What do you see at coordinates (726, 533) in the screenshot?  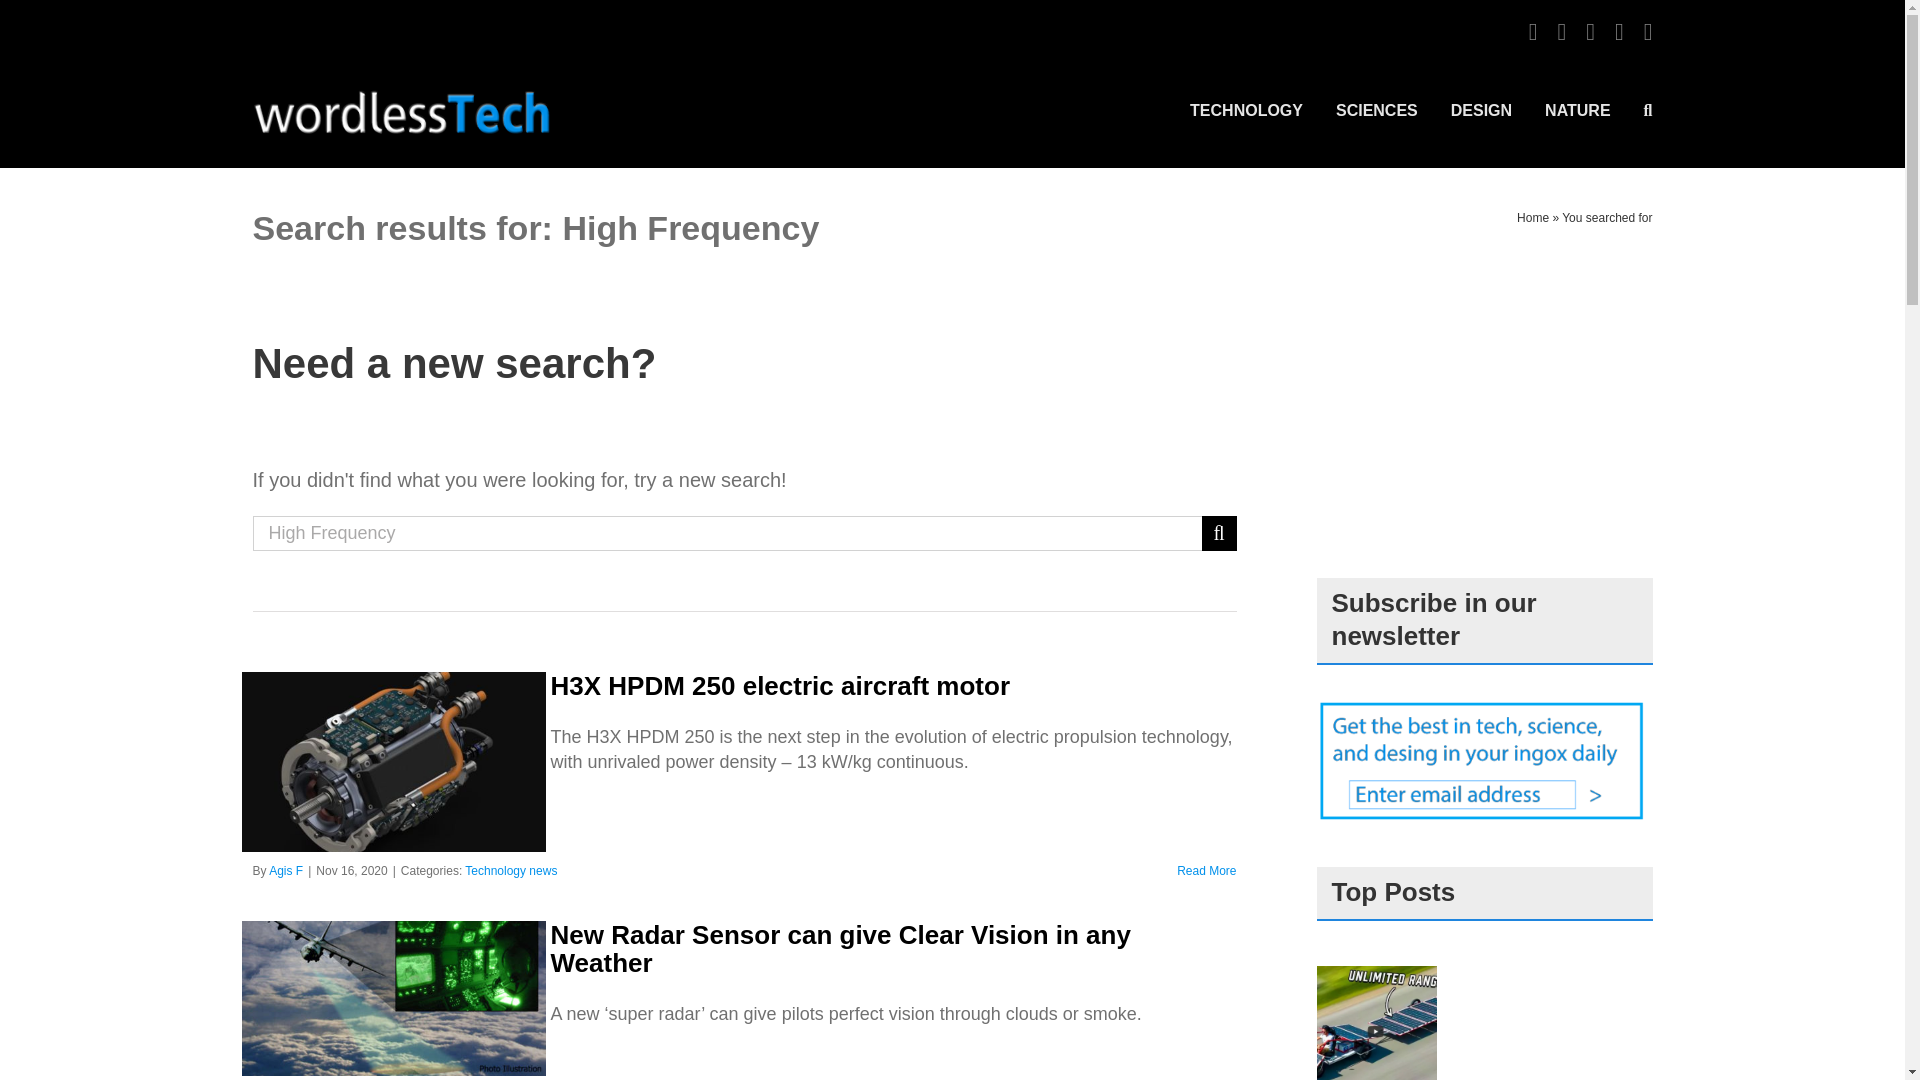 I see `High Frequency ` at bounding box center [726, 533].